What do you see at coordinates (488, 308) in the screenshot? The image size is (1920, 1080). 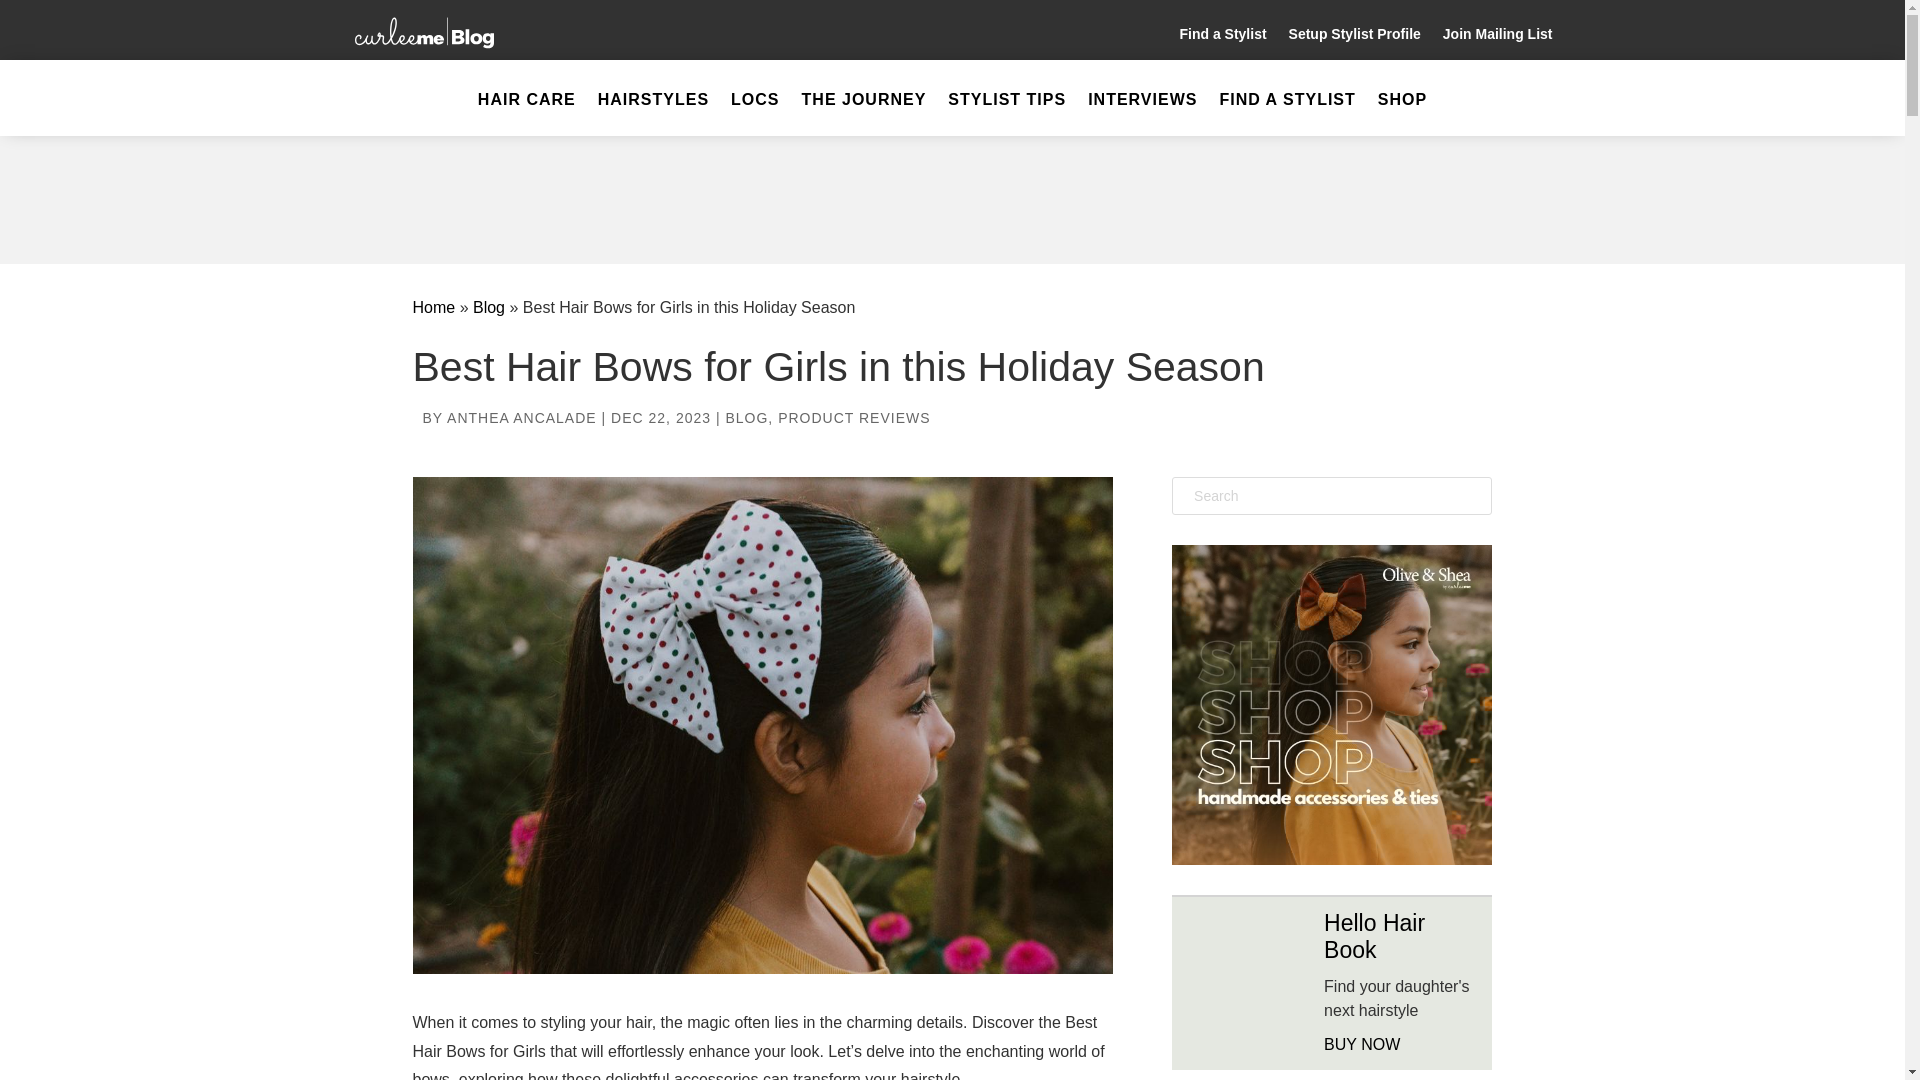 I see `Blog` at bounding box center [488, 308].